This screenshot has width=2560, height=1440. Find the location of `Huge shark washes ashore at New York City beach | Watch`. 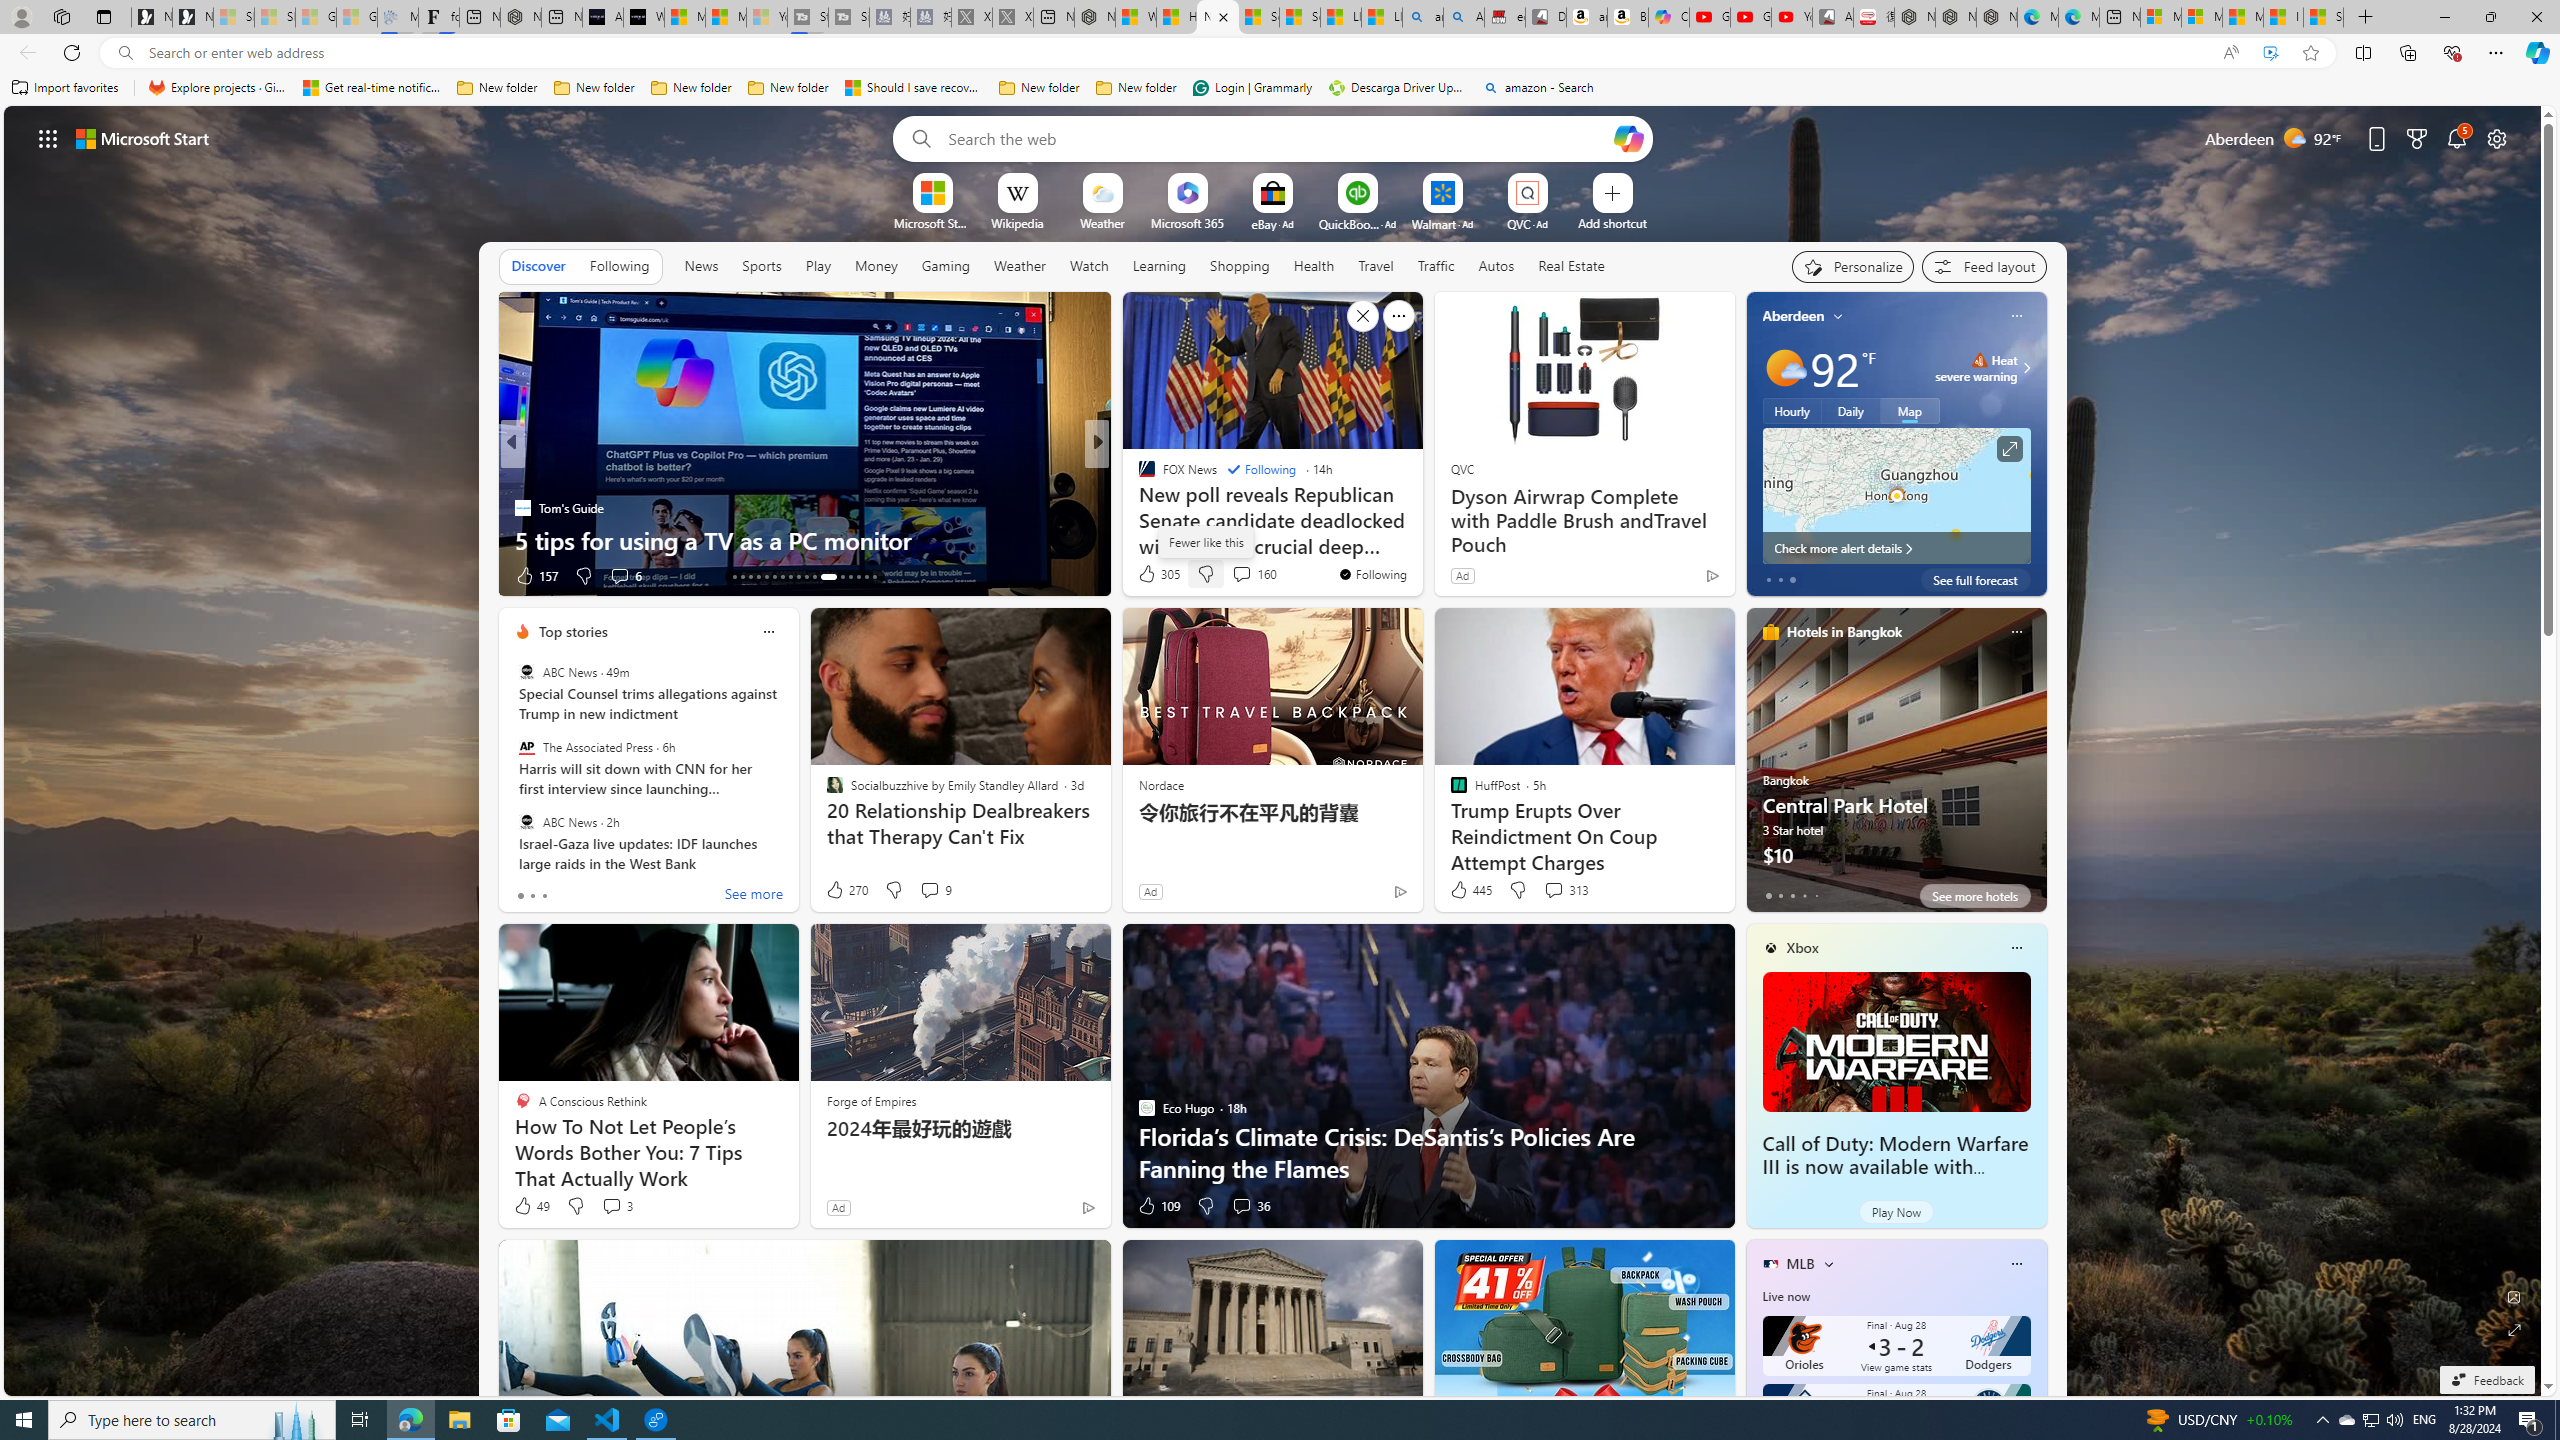

Huge shark washes ashore at New York City beach | Watch is located at coordinates (1176, 17).